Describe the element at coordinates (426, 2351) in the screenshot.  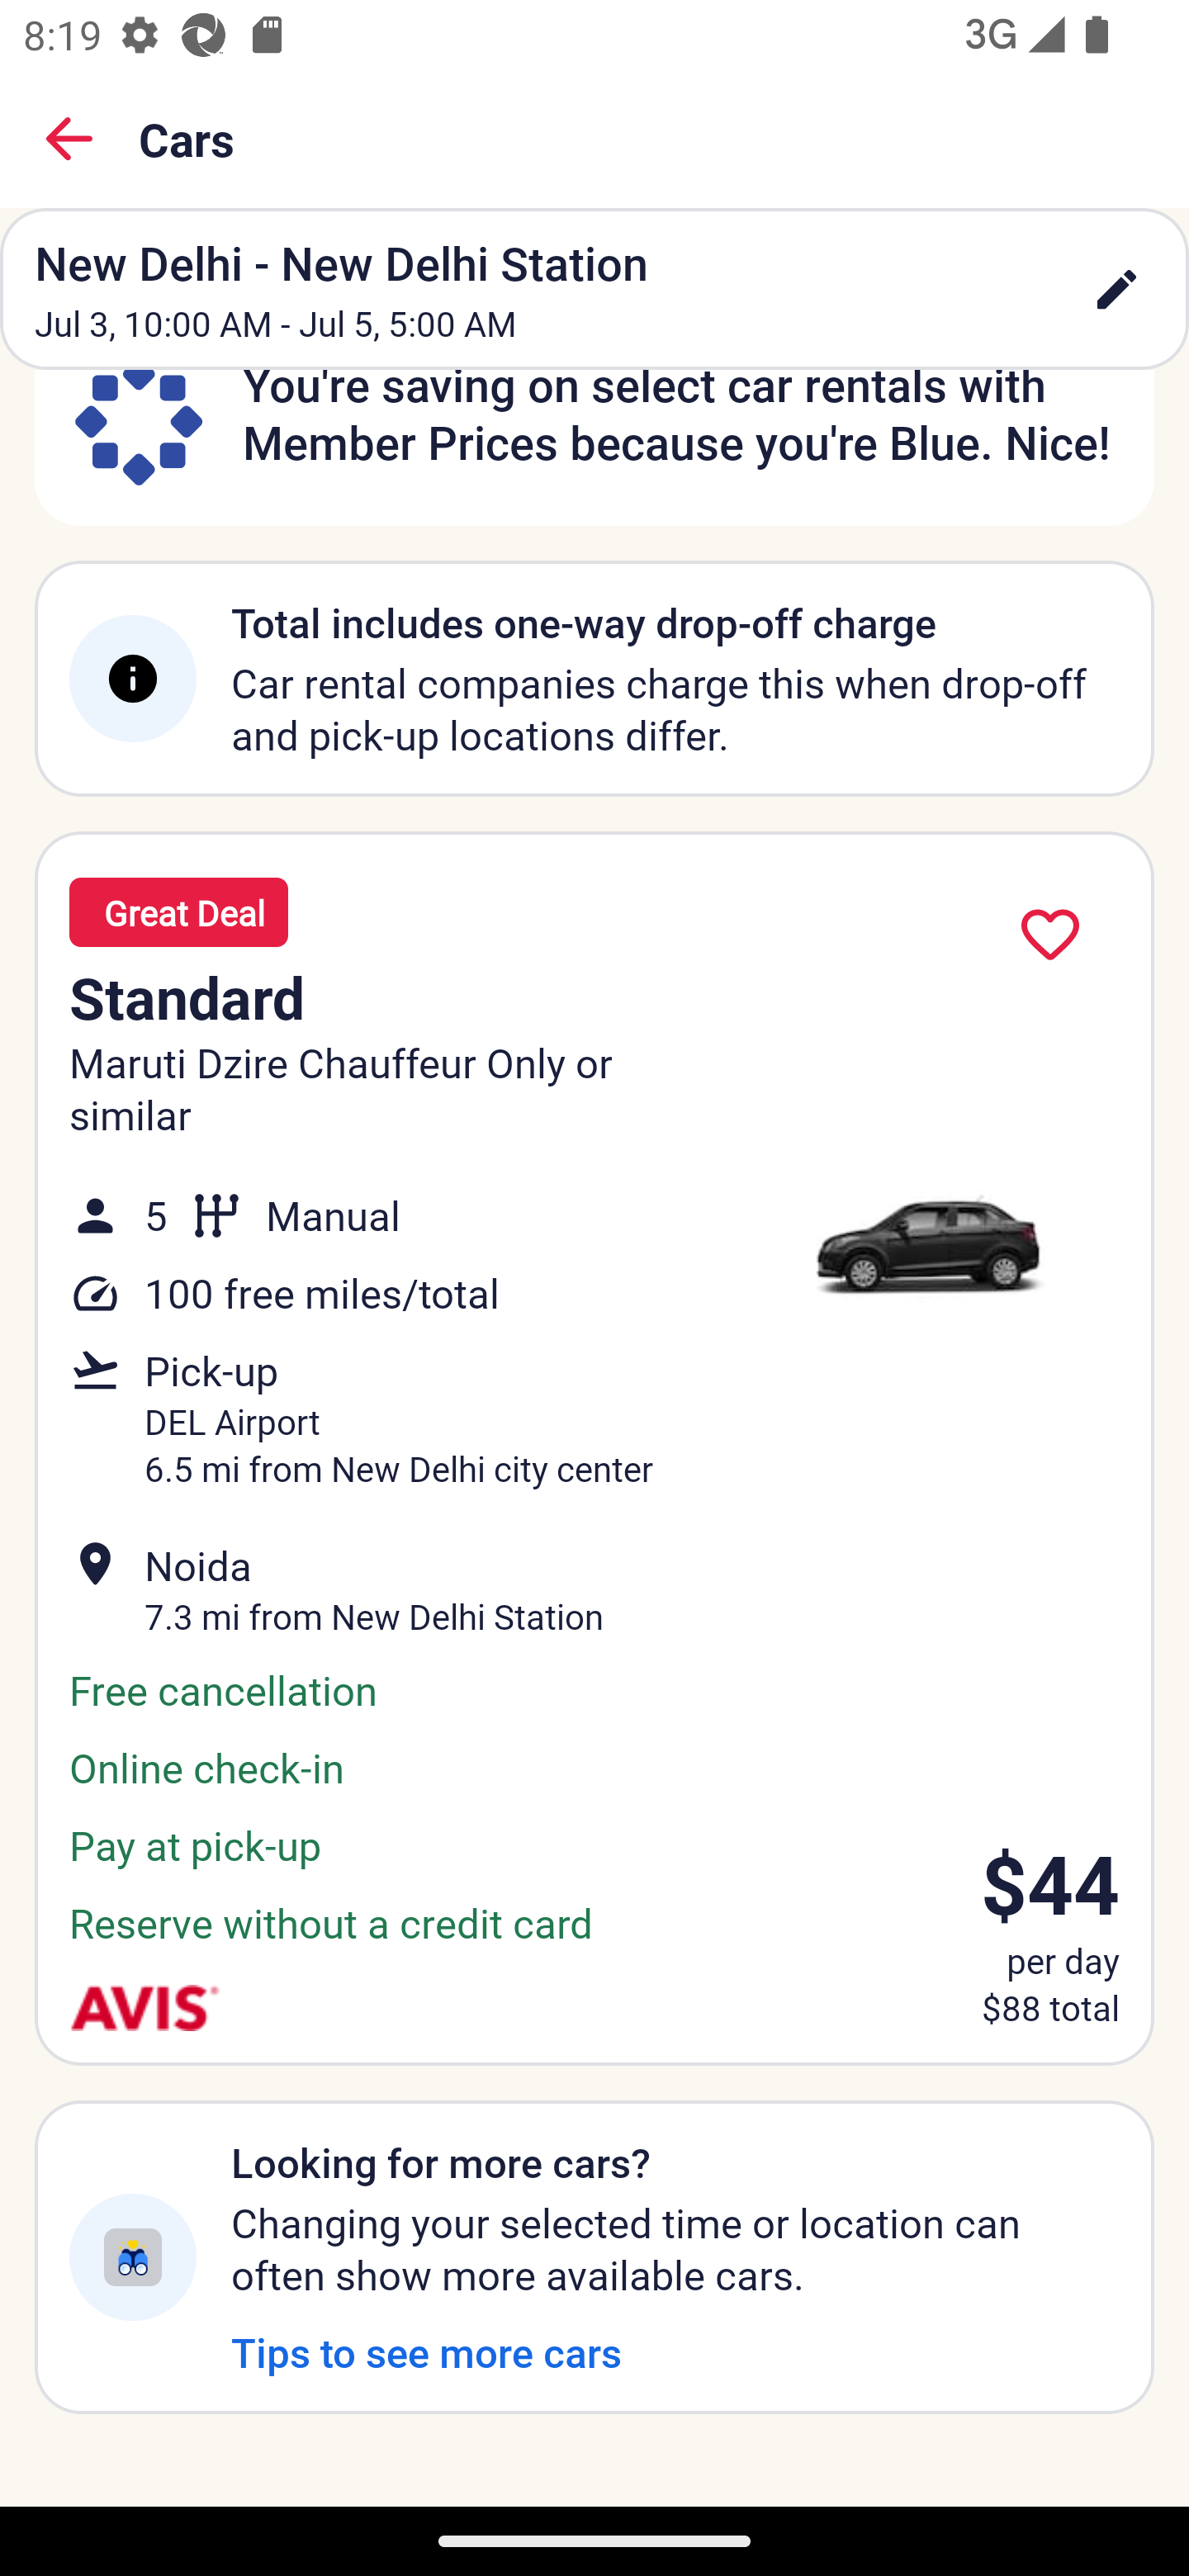
I see `Tips to see more cars Tips to see more cars Link` at that location.